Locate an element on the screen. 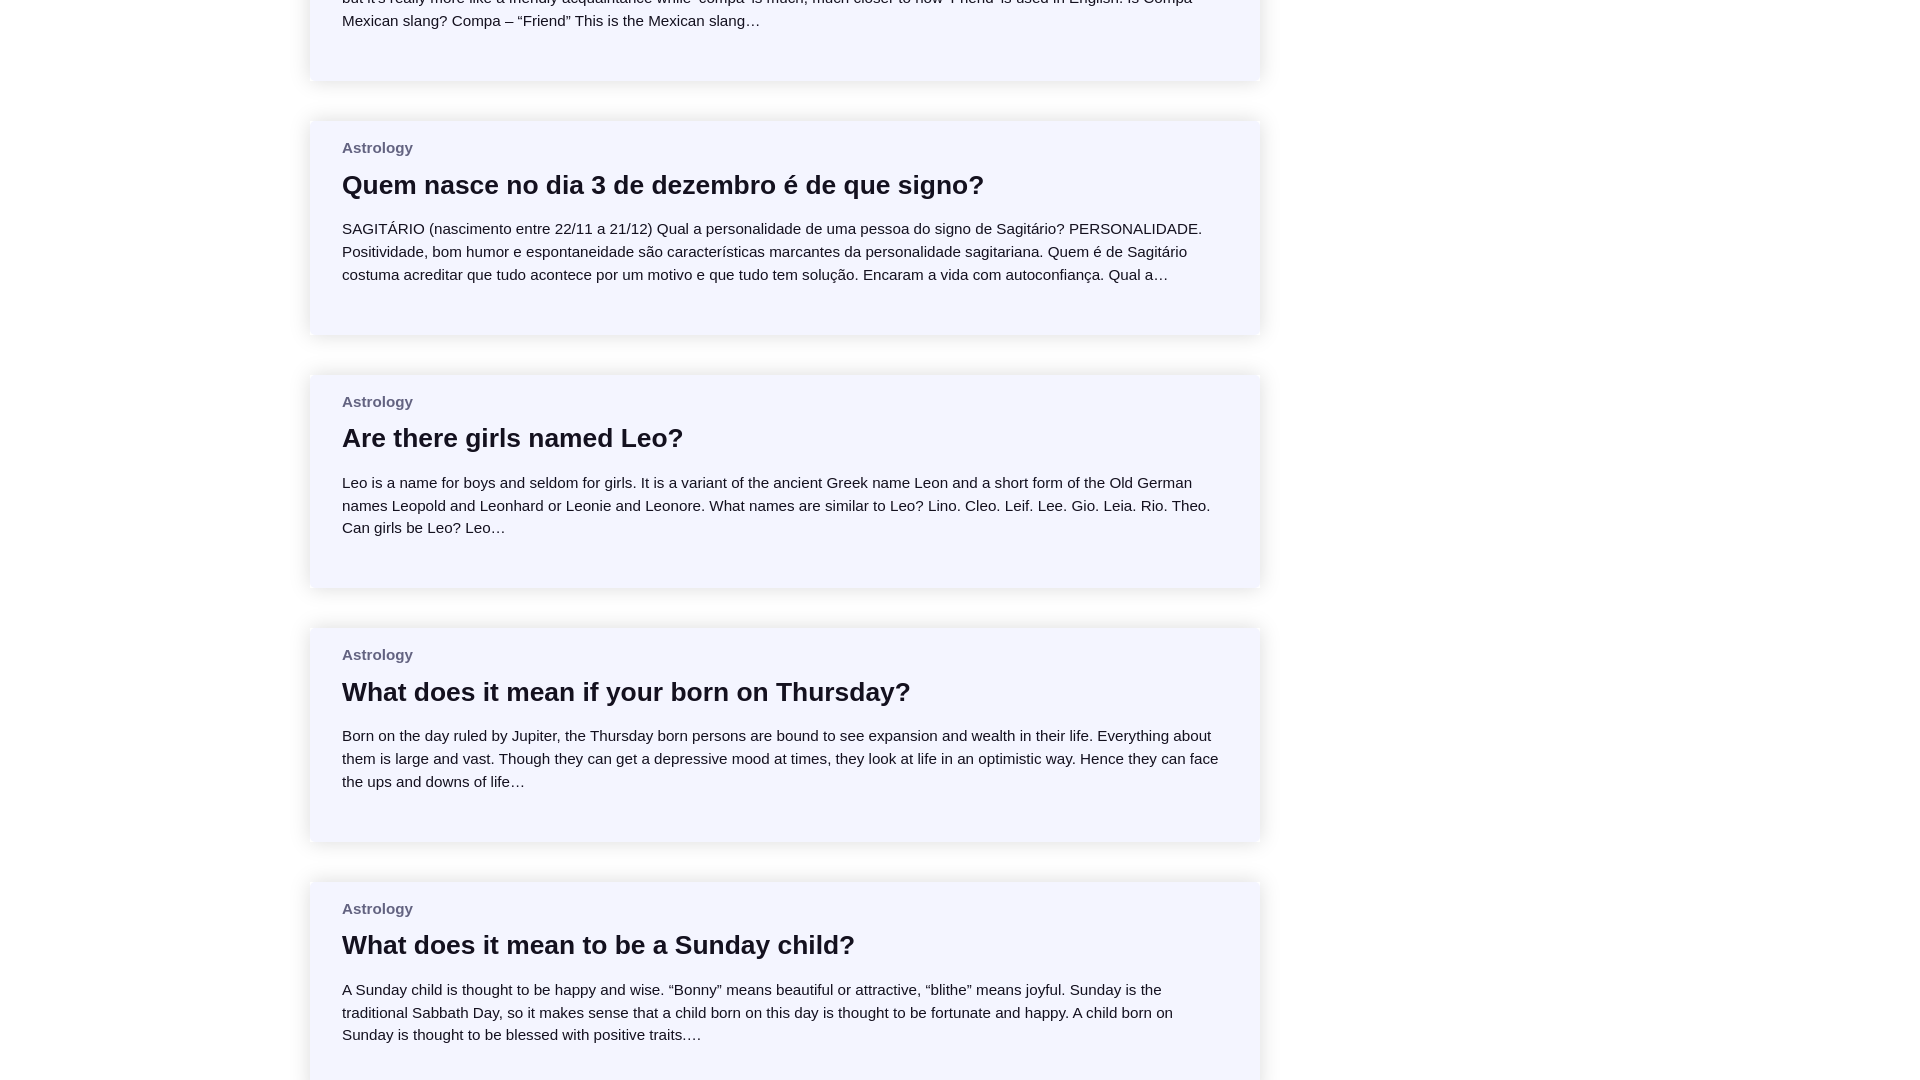  Astrology is located at coordinates (376, 402).